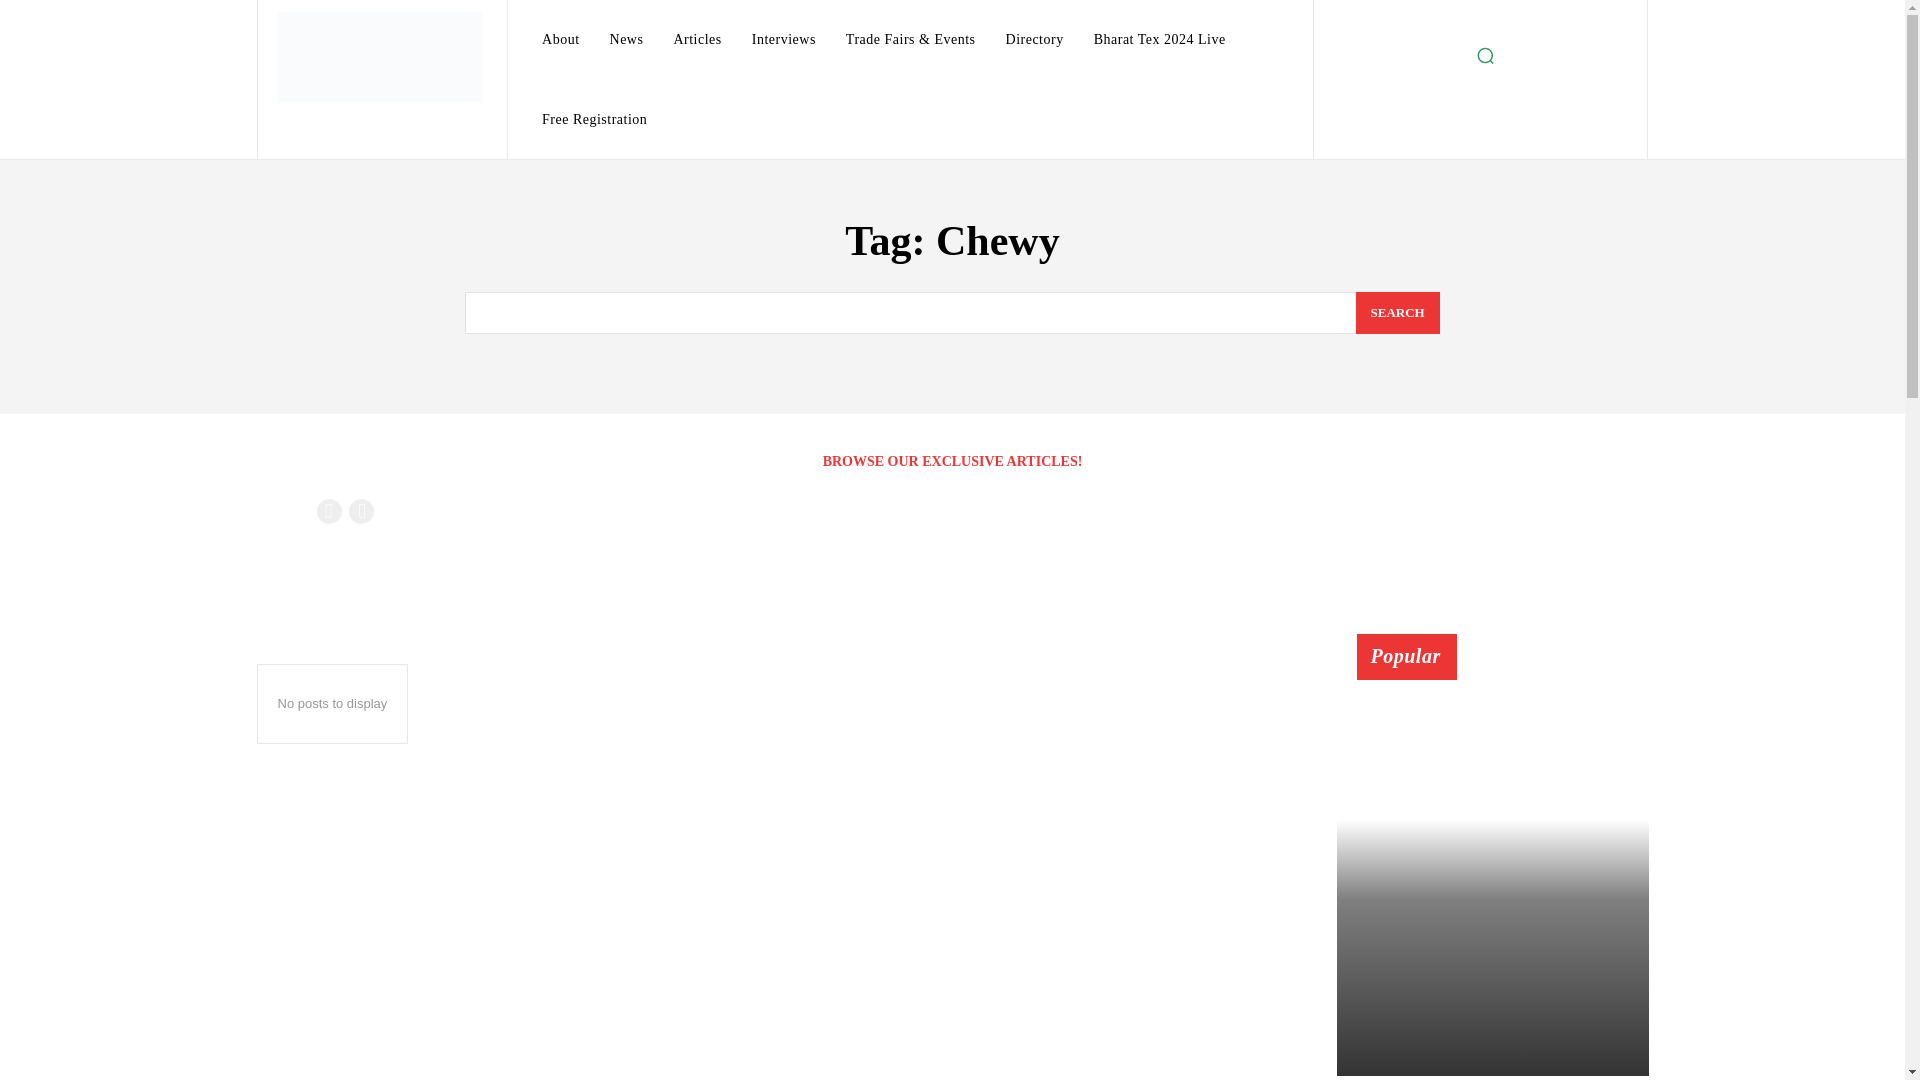  I want to click on Interviews, so click(783, 40).